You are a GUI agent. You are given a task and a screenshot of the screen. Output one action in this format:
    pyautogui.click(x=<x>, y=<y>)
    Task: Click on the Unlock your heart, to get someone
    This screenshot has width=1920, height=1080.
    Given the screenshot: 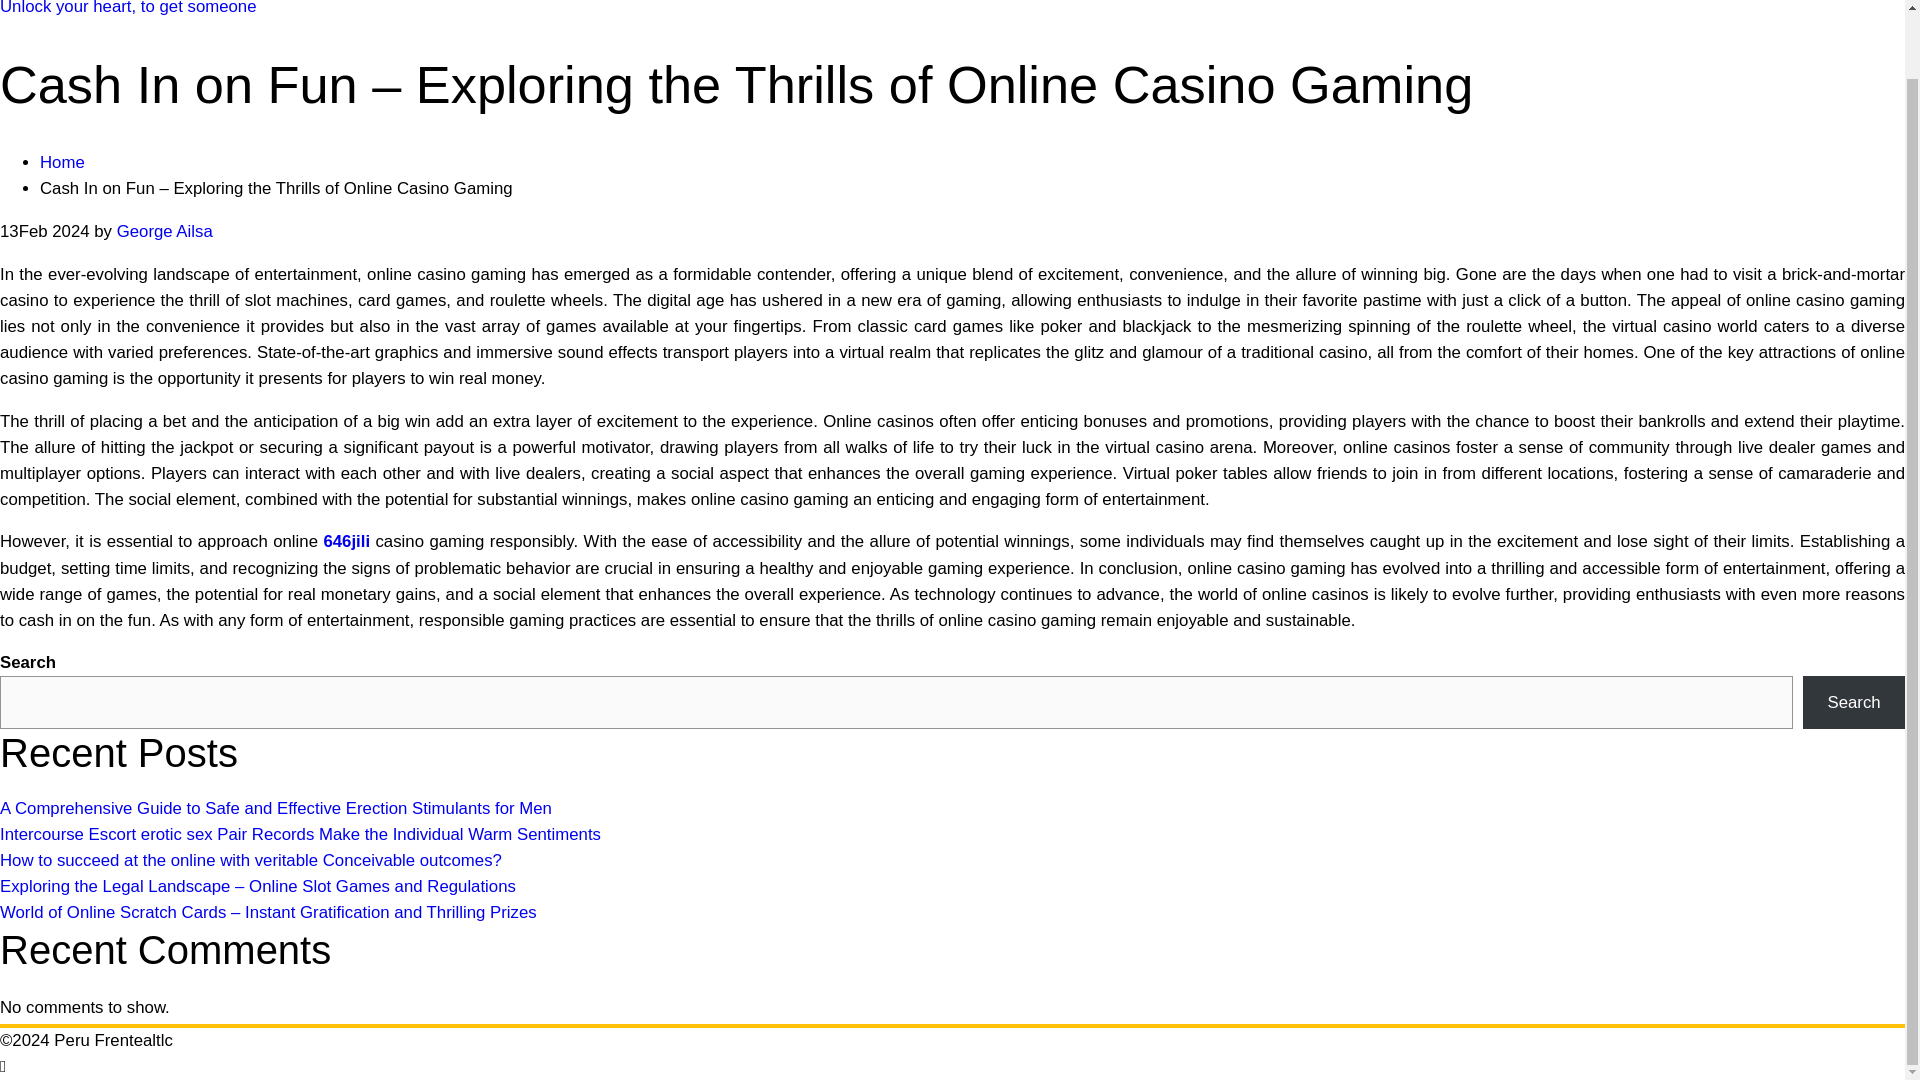 What is the action you would take?
    pyautogui.click(x=128, y=8)
    